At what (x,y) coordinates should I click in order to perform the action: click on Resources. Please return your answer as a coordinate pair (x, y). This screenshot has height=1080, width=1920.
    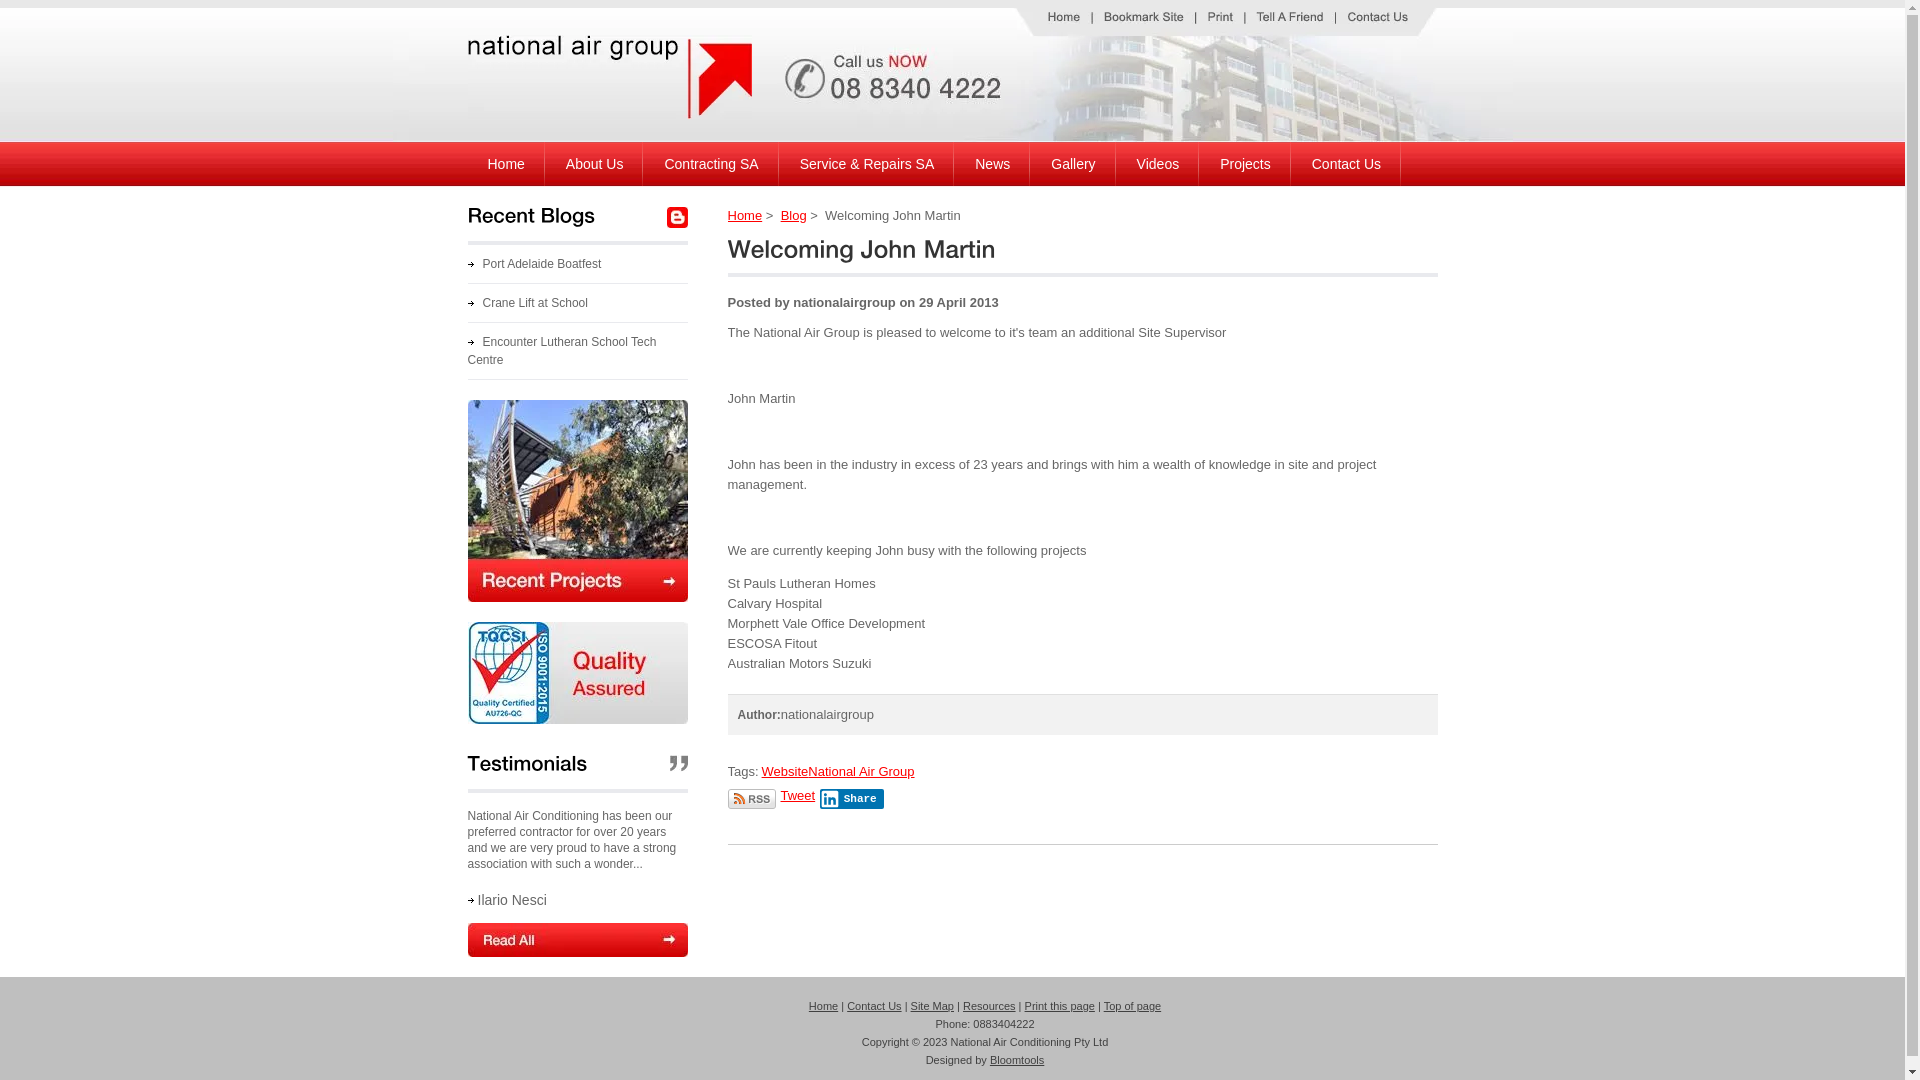
    Looking at the image, I should click on (990, 1006).